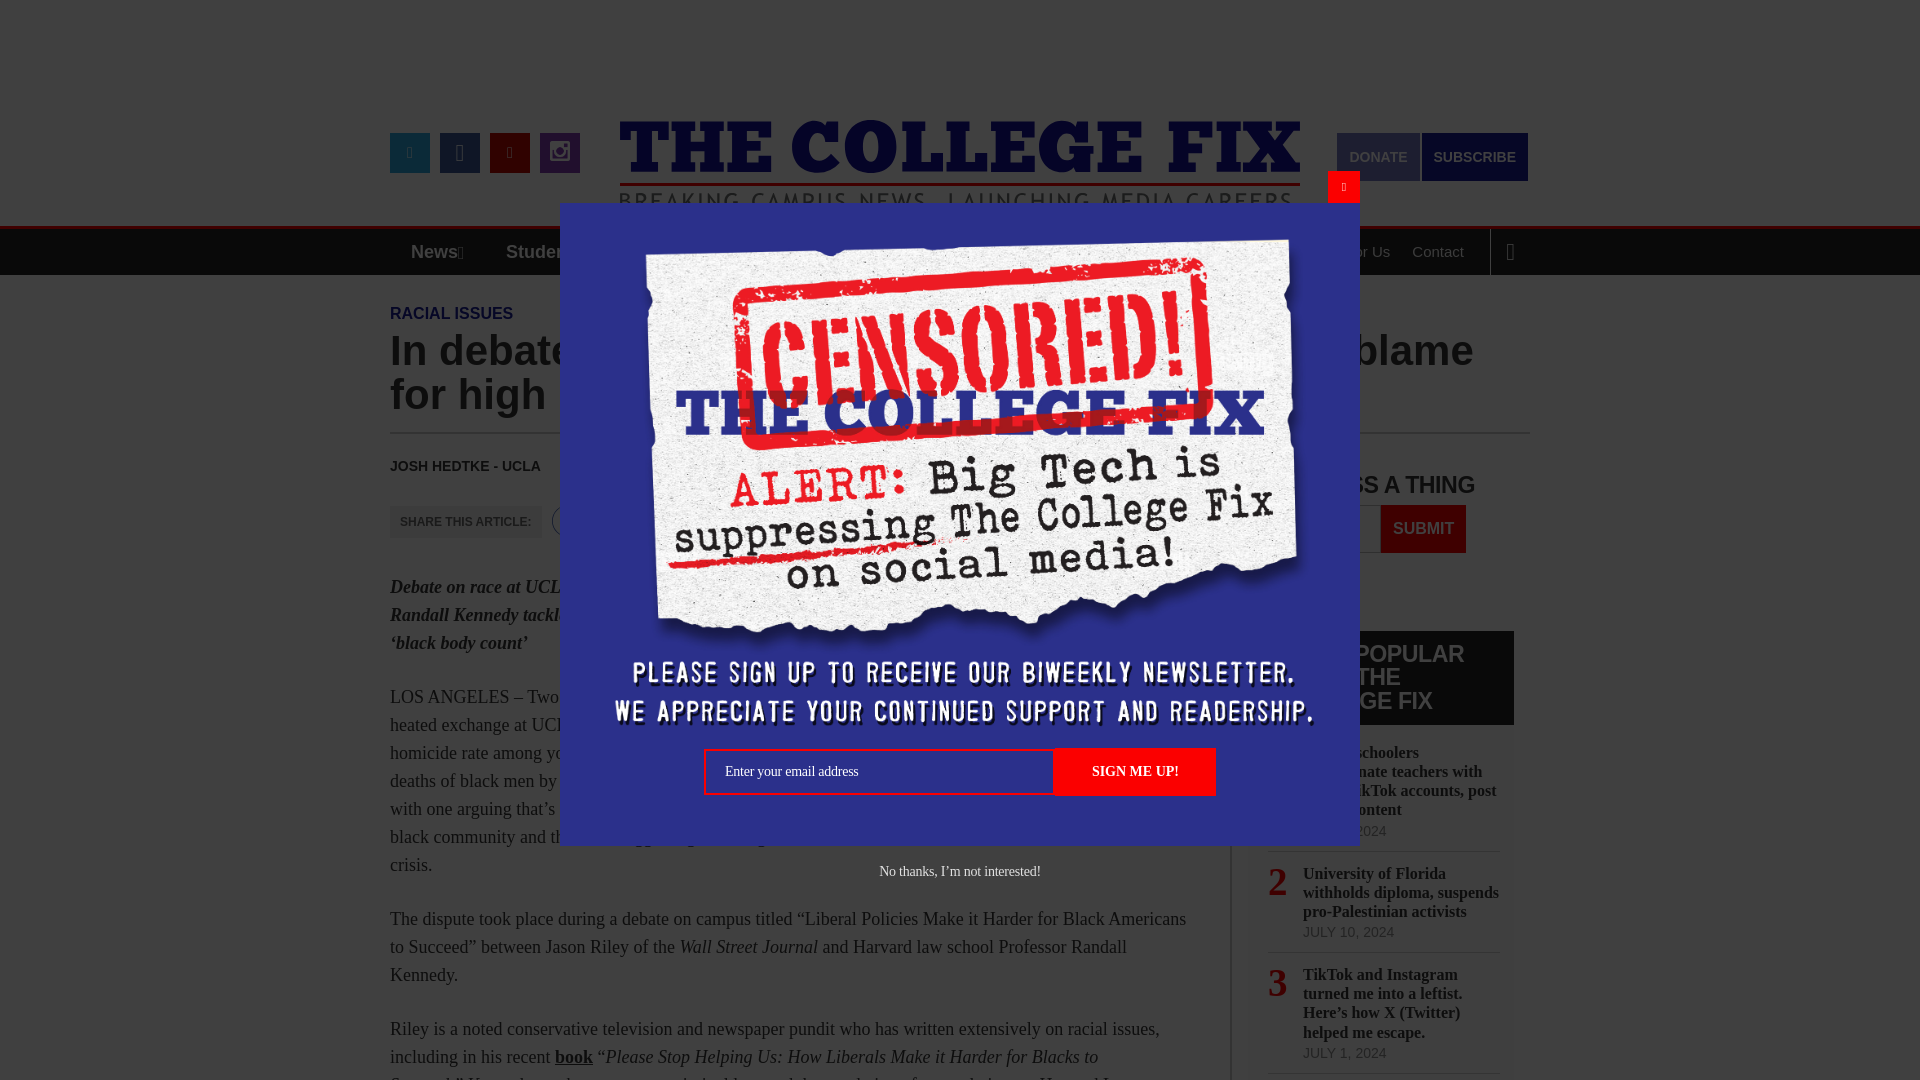 The height and width of the screenshot is (1080, 1920). What do you see at coordinates (960, 150) in the screenshot?
I see `The College Fix` at bounding box center [960, 150].